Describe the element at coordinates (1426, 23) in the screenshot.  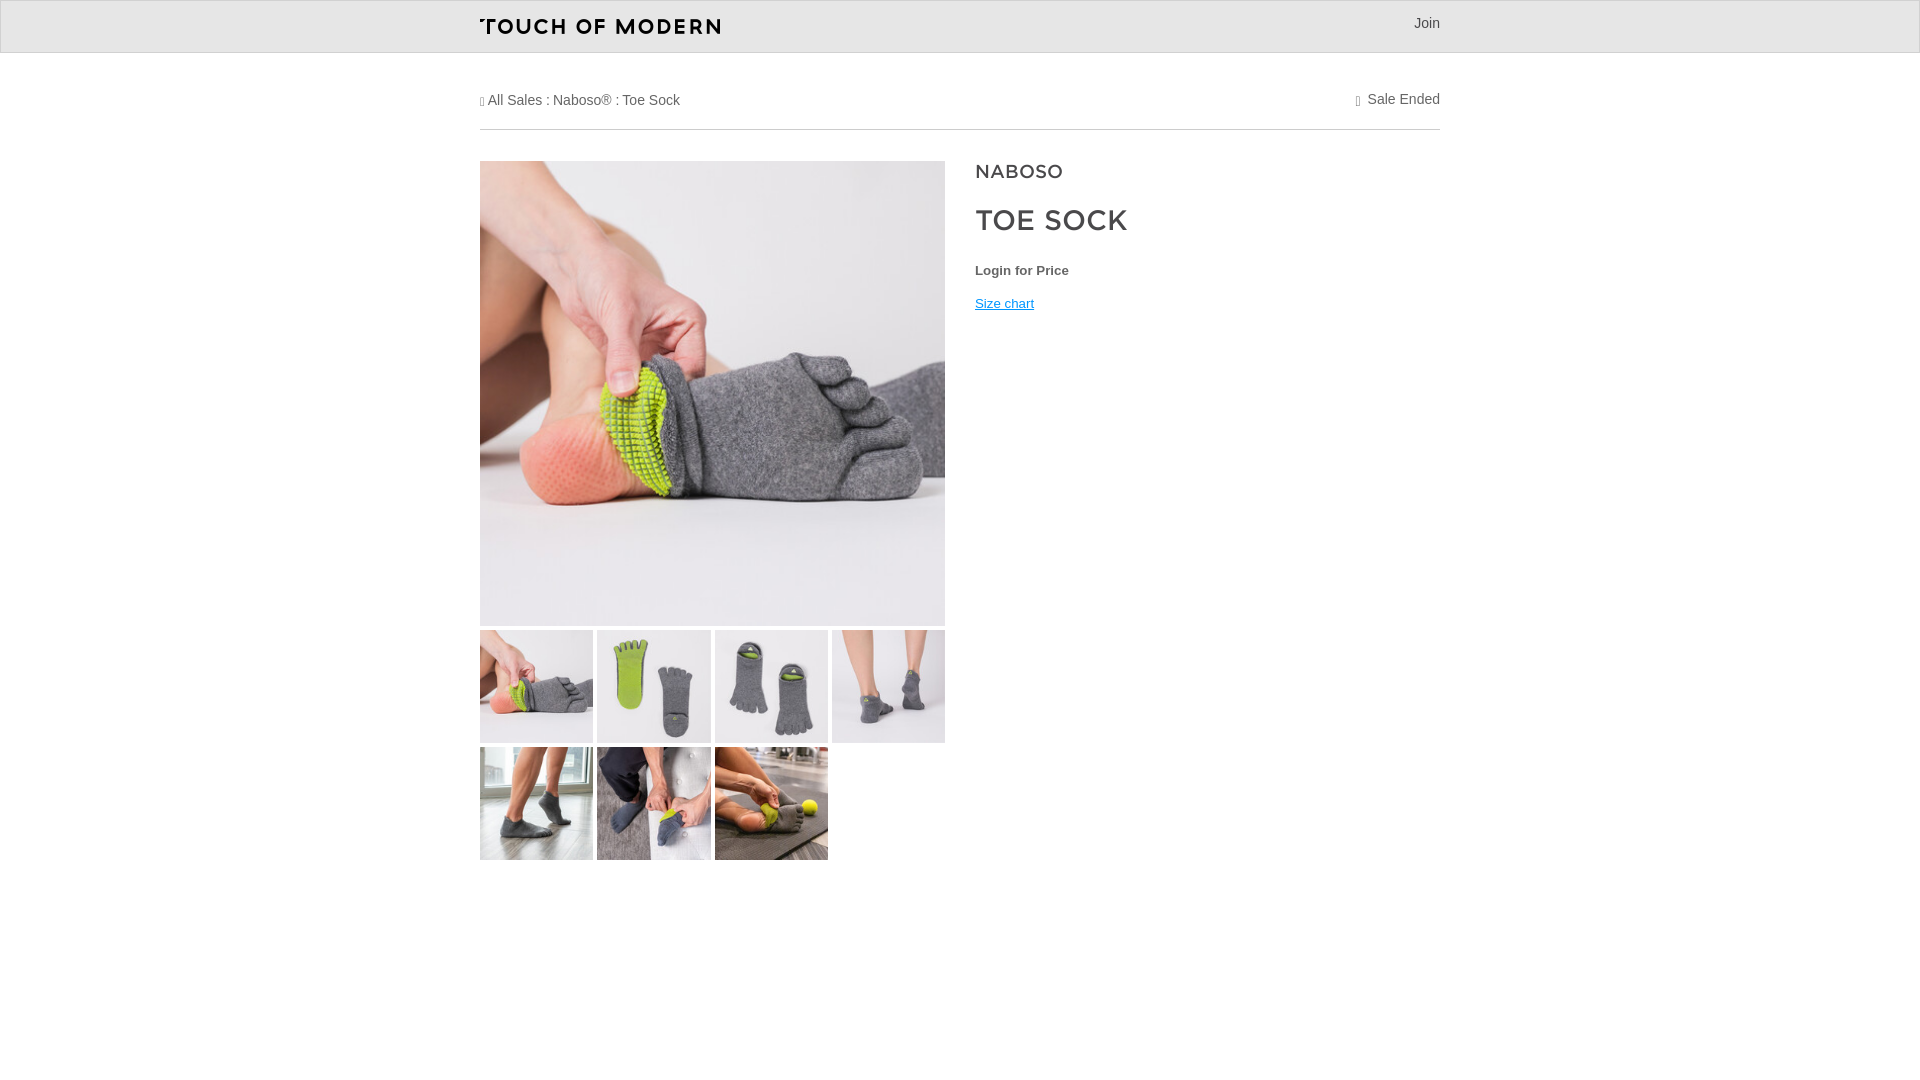
I see `Join` at that location.